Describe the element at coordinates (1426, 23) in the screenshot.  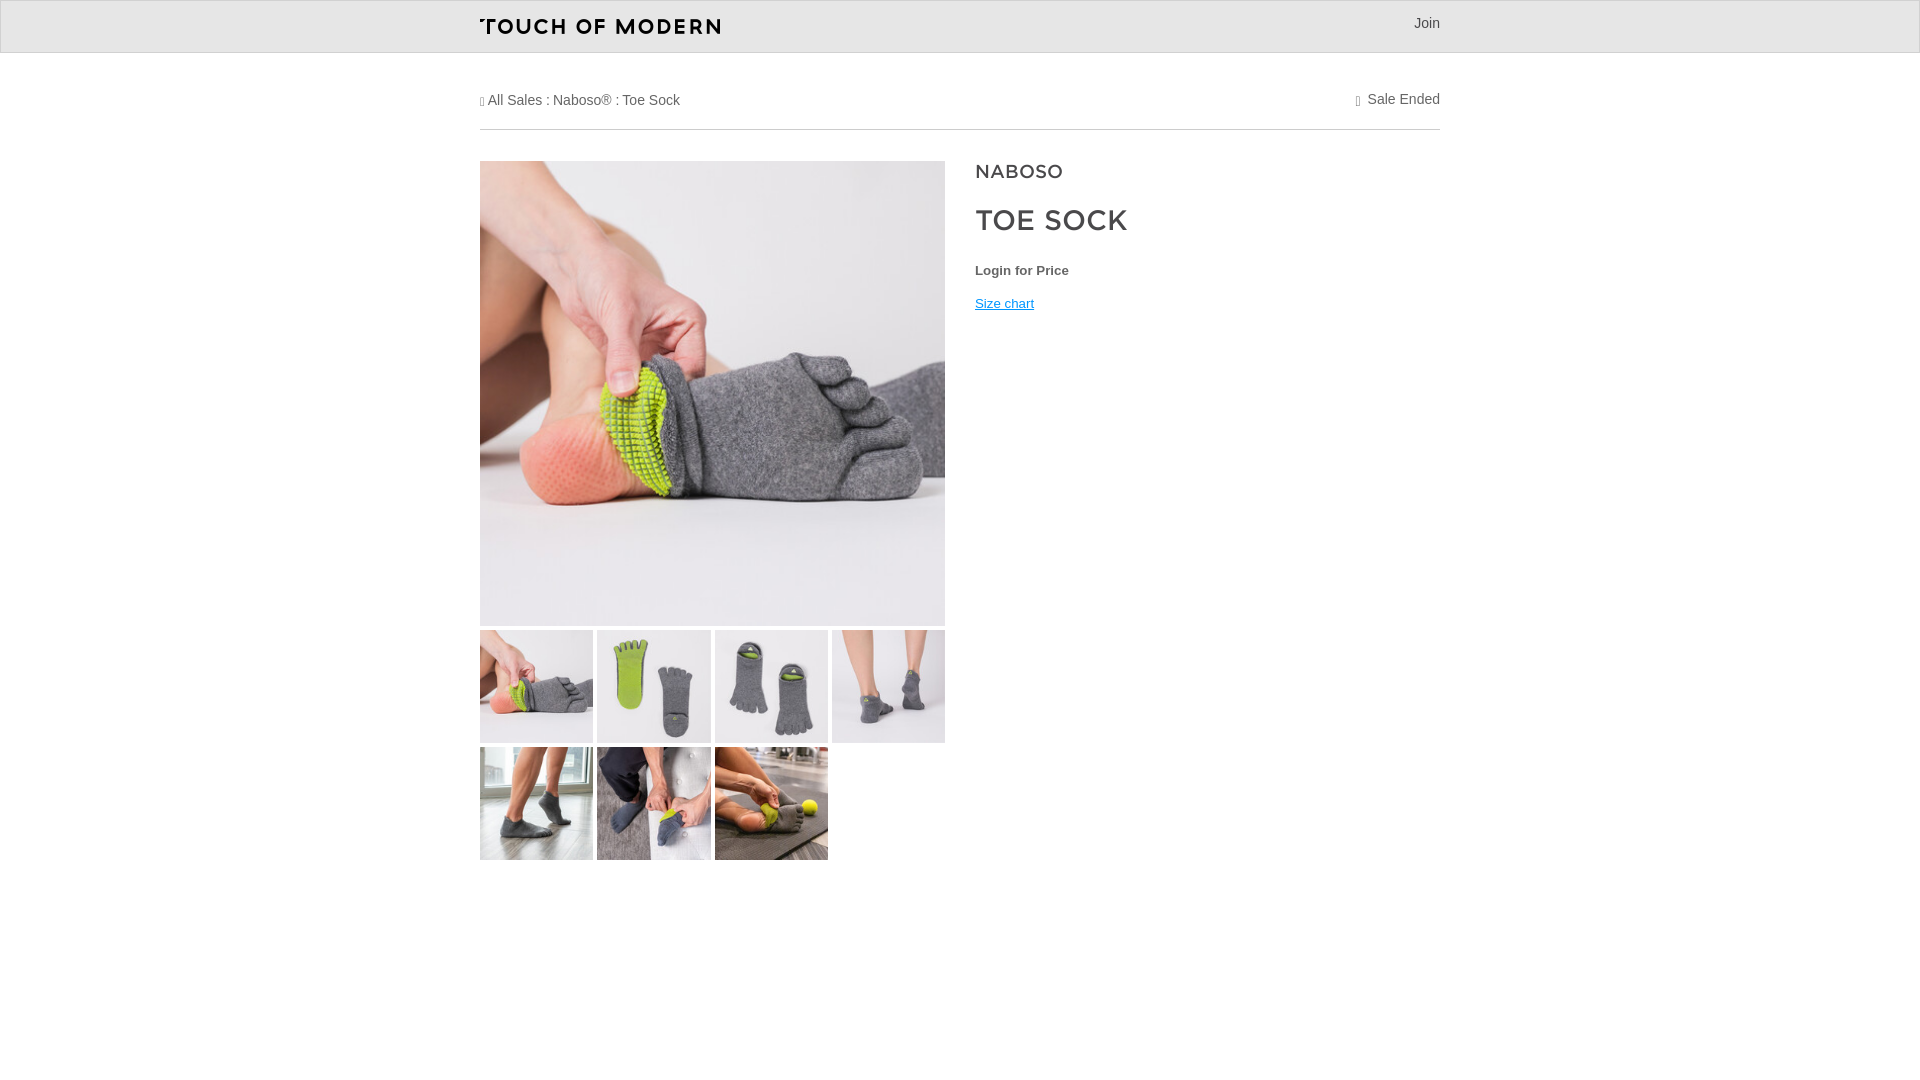
I see `Join` at that location.